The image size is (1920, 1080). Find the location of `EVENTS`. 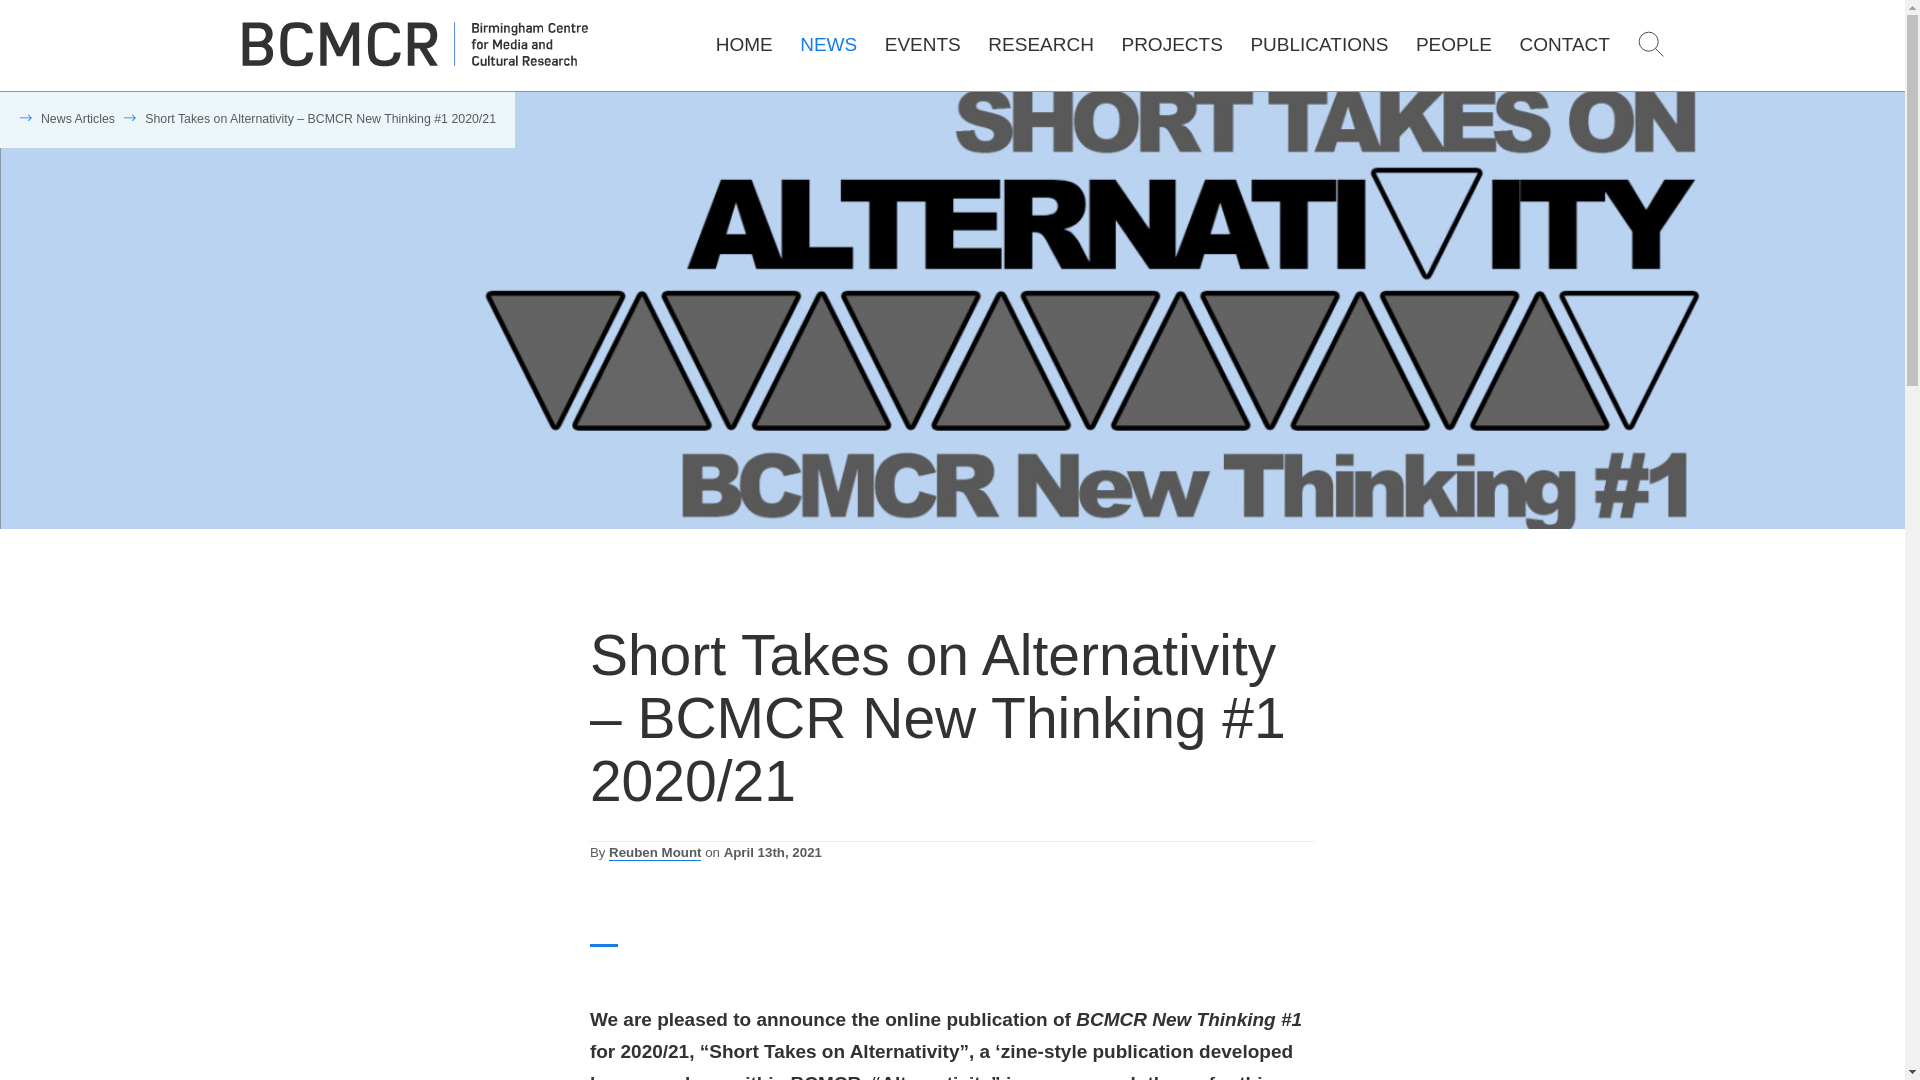

EVENTS is located at coordinates (923, 44).